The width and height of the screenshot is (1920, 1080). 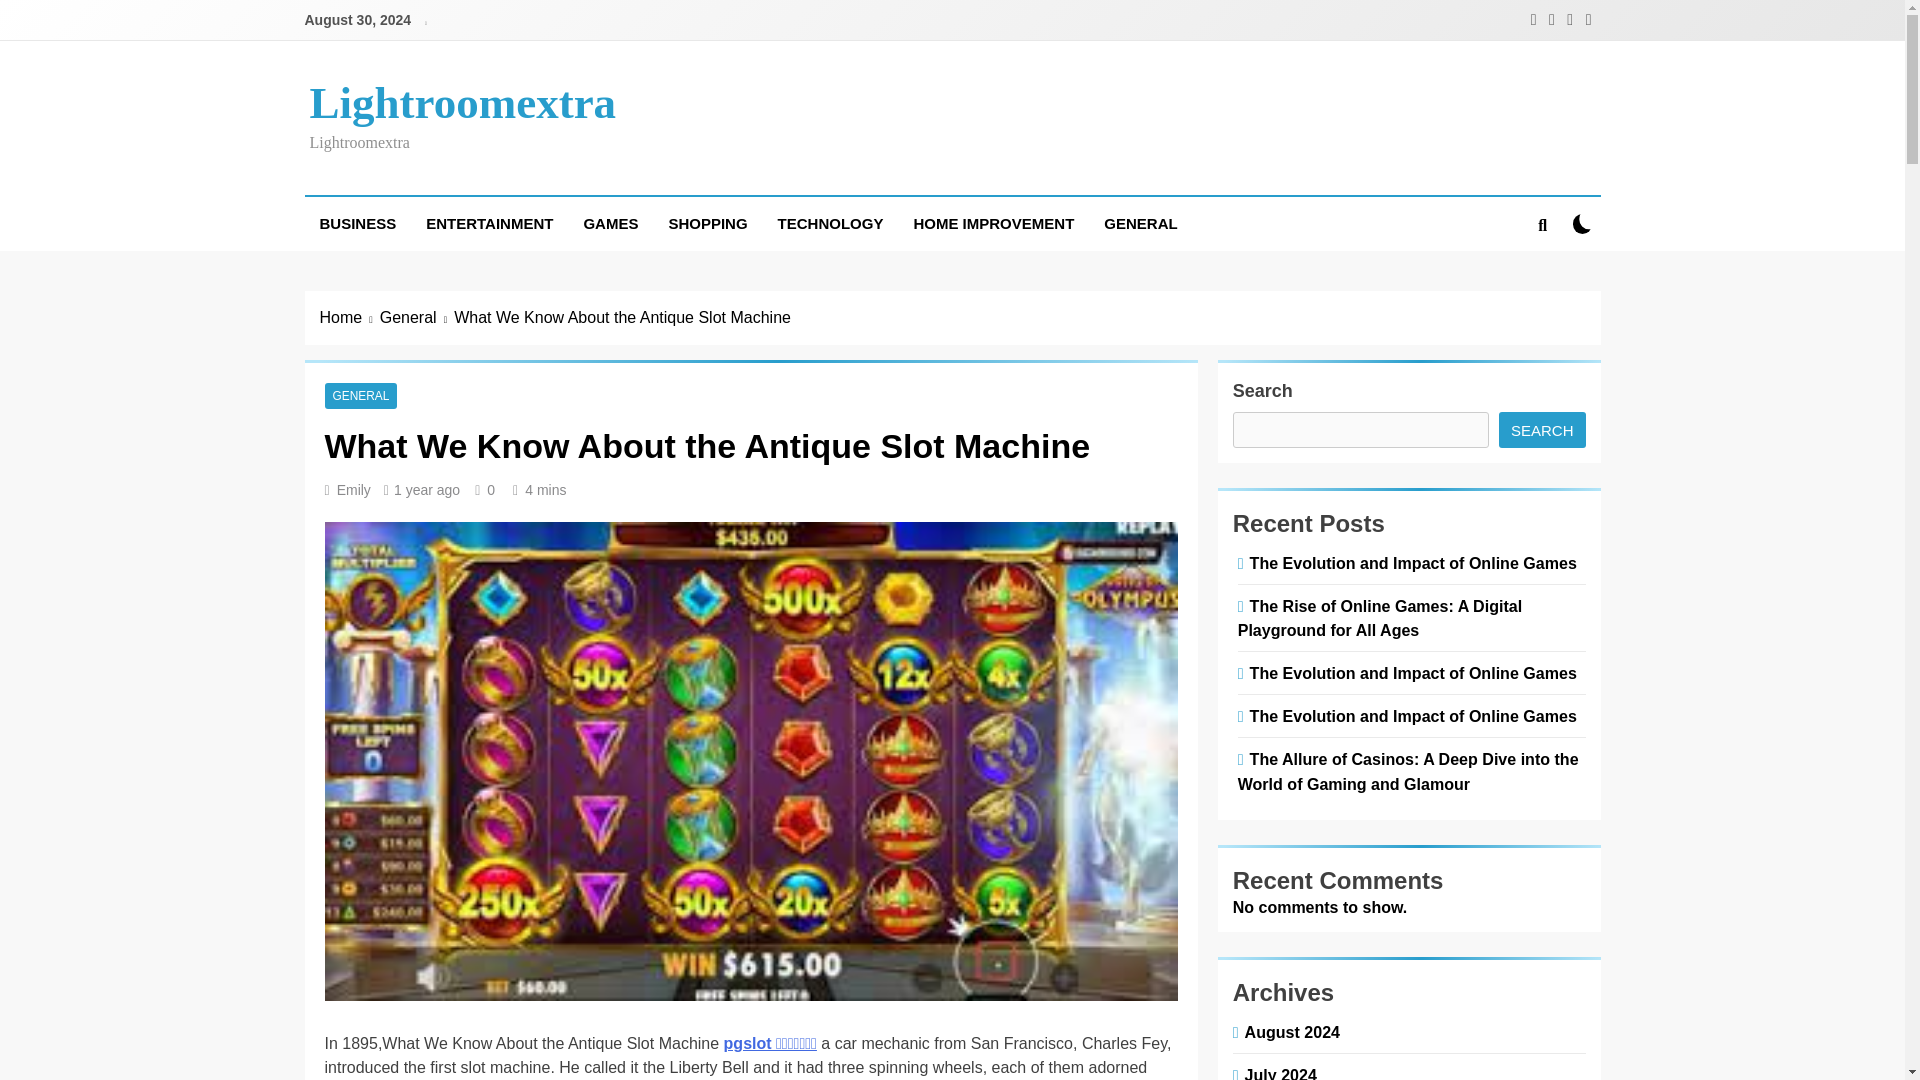 I want to click on General, so click(x=416, y=318).